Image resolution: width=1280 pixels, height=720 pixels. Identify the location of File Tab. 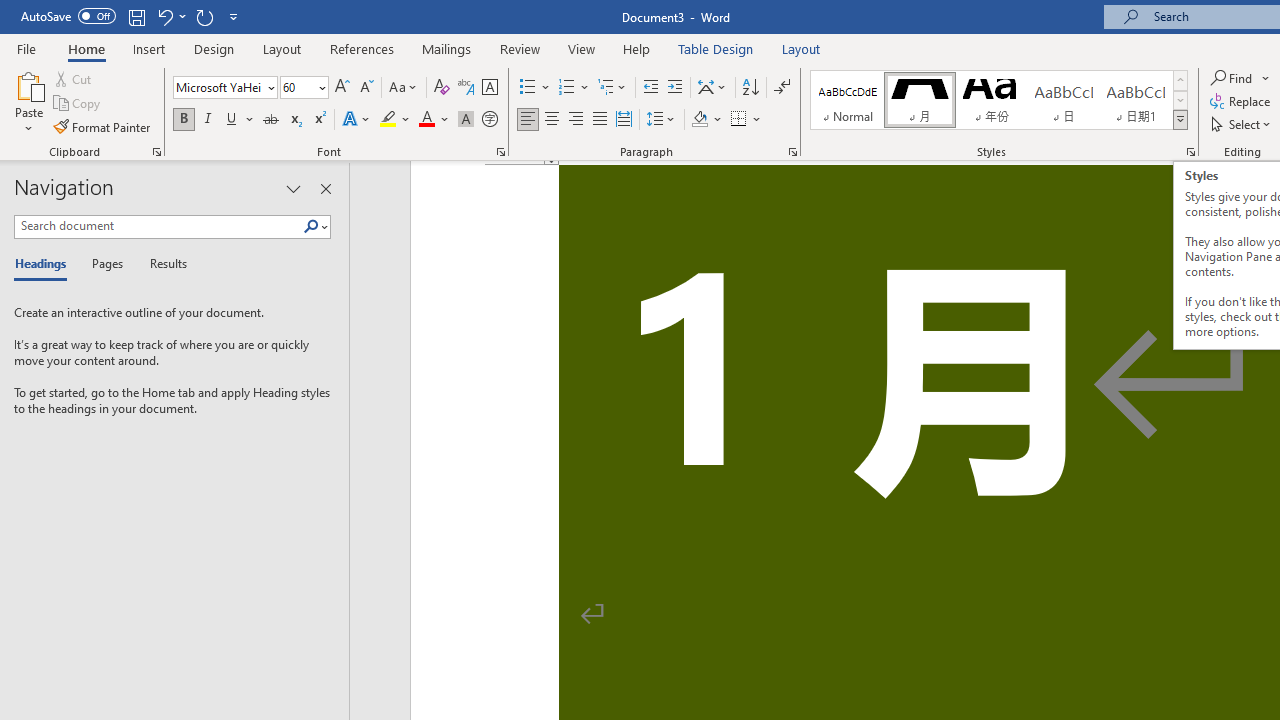
(26, 48).